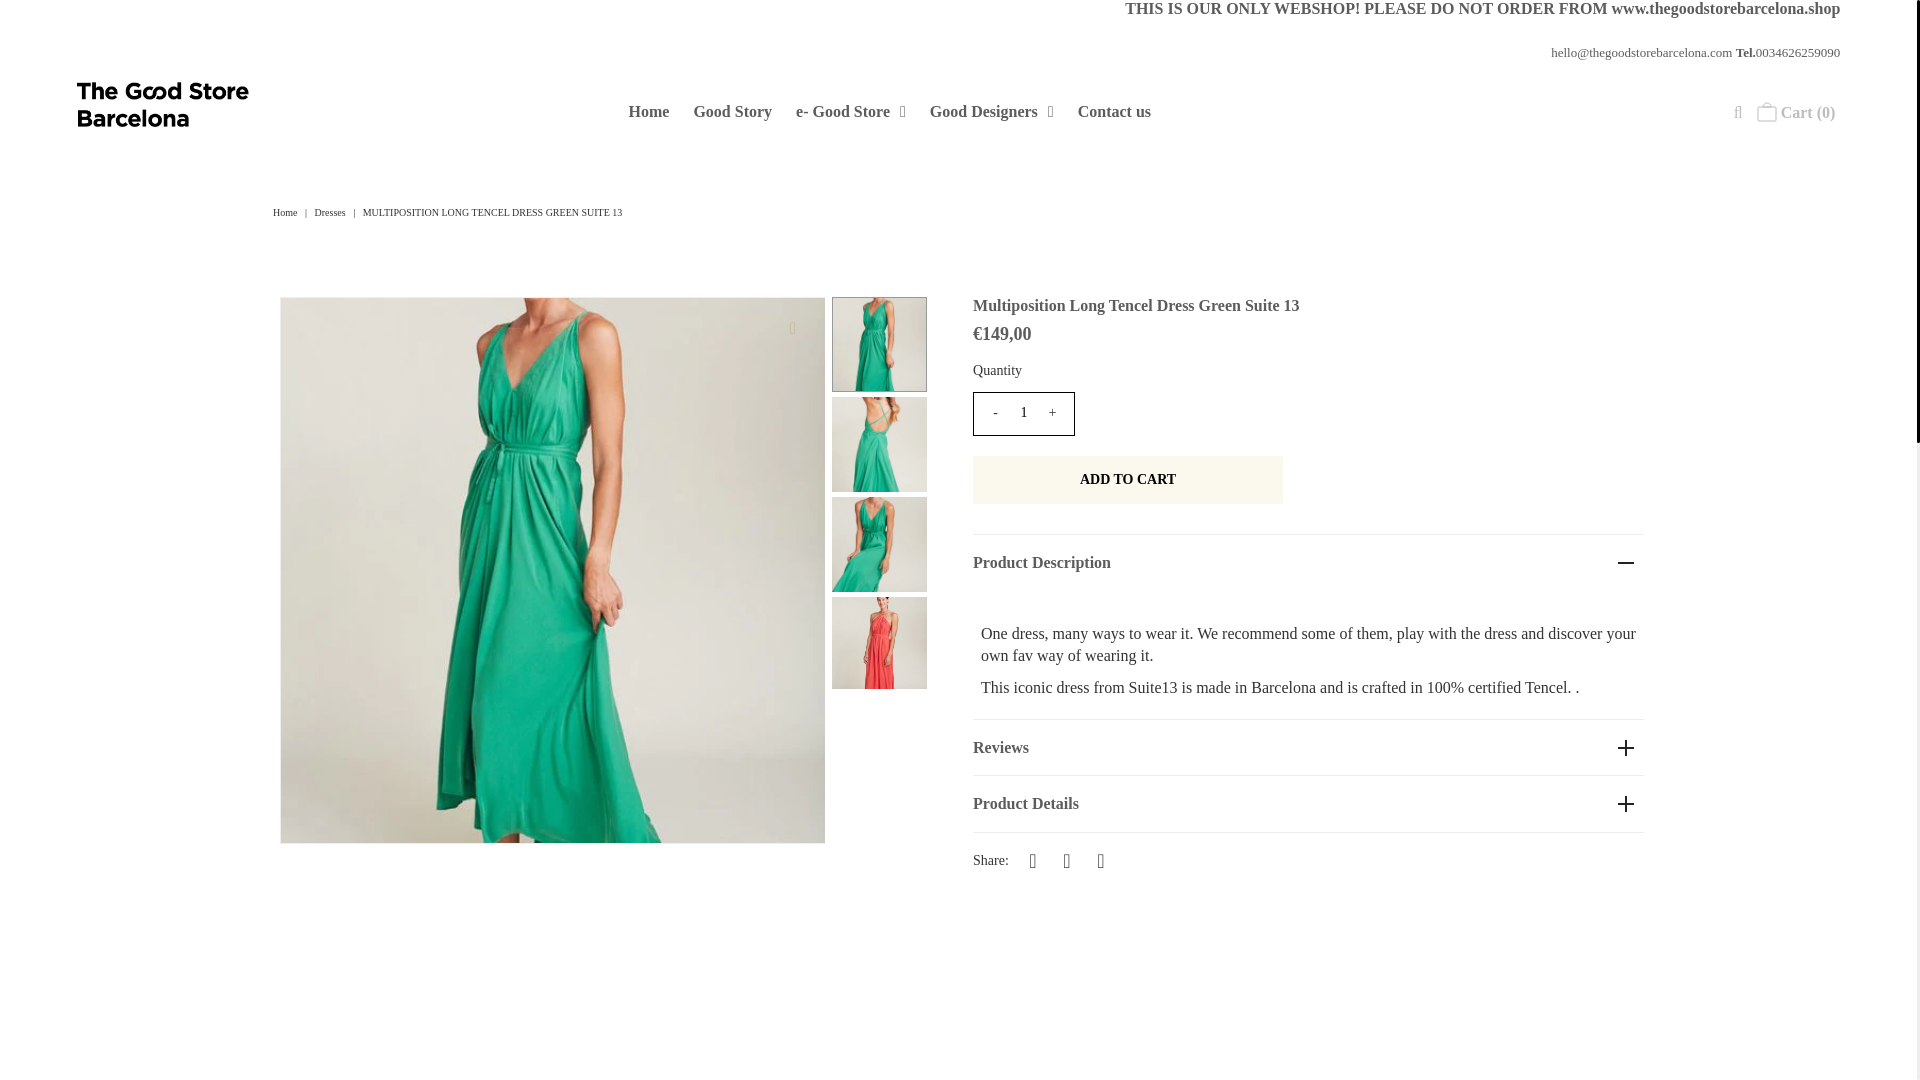 The height and width of the screenshot is (1080, 1920). Describe the element at coordinates (1128, 480) in the screenshot. I see `Add to Cart` at that location.